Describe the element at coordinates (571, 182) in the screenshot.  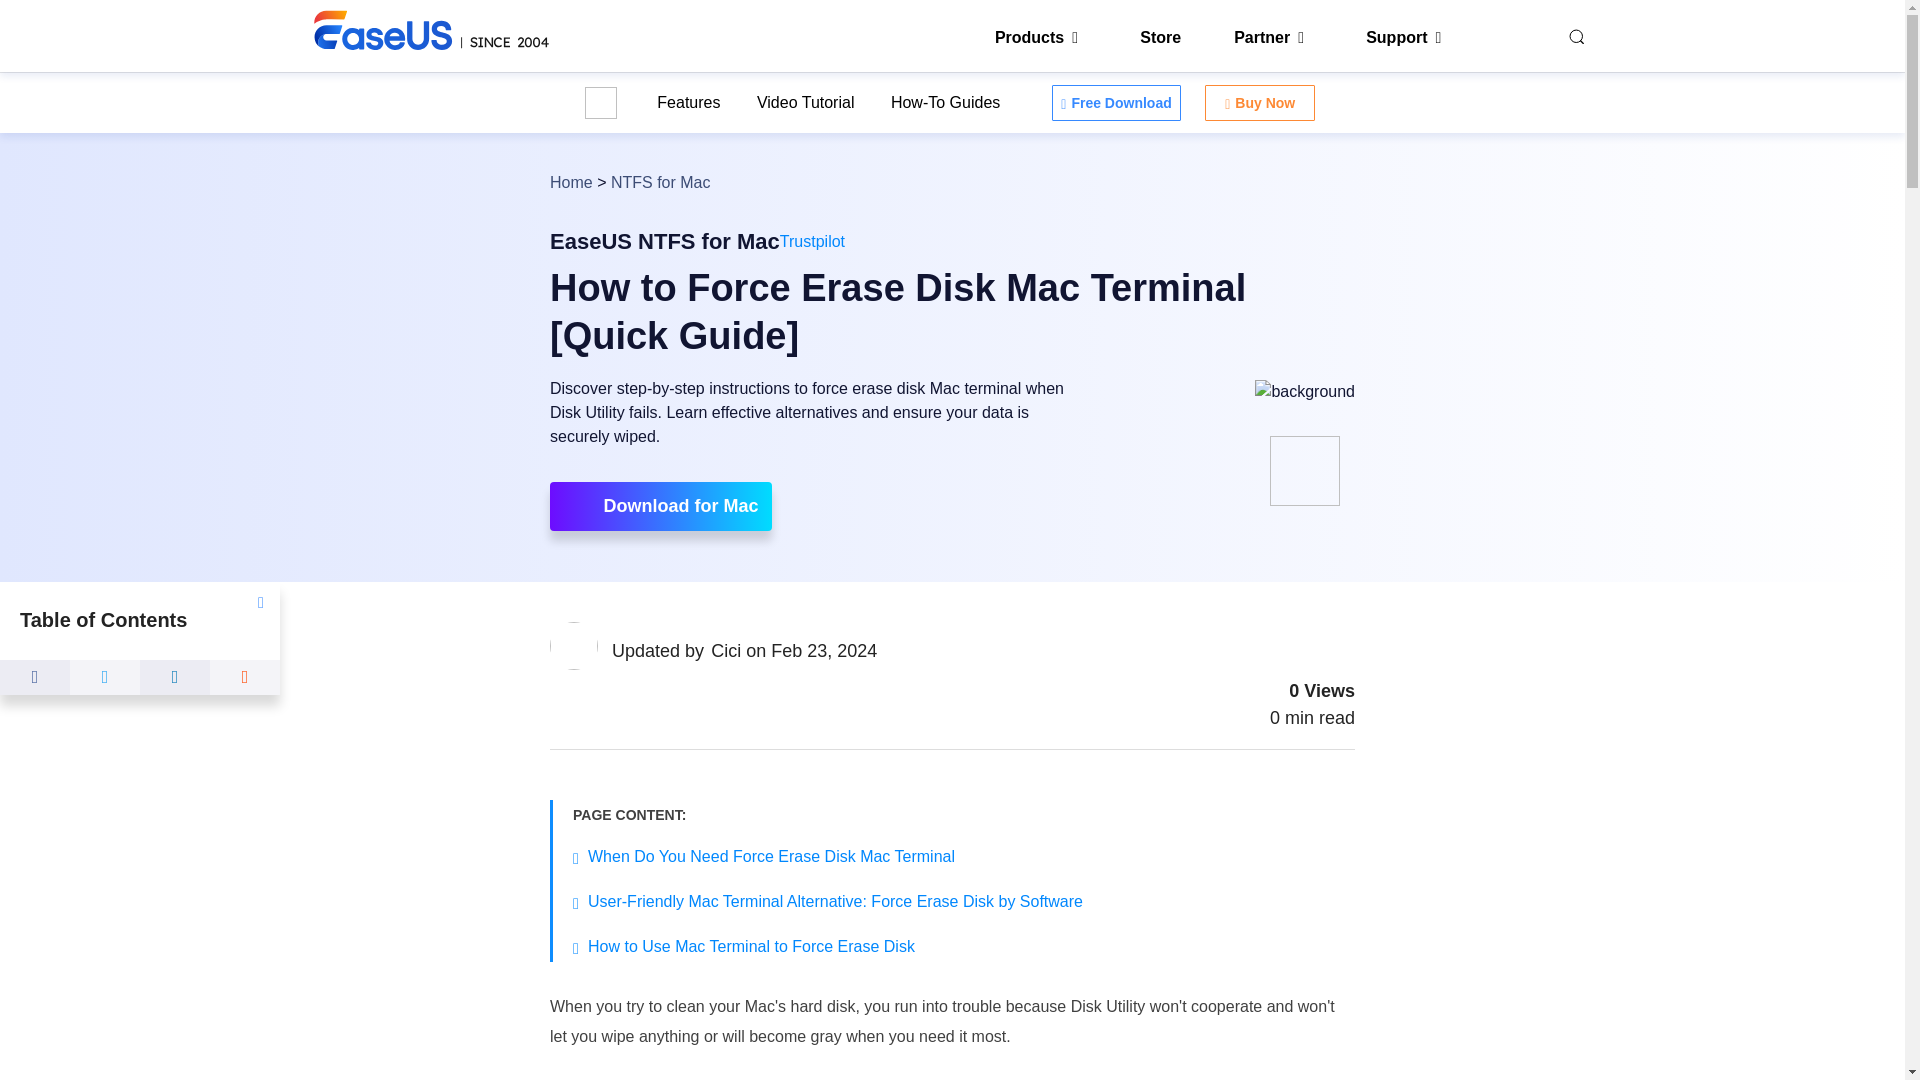
I see `Home` at that location.